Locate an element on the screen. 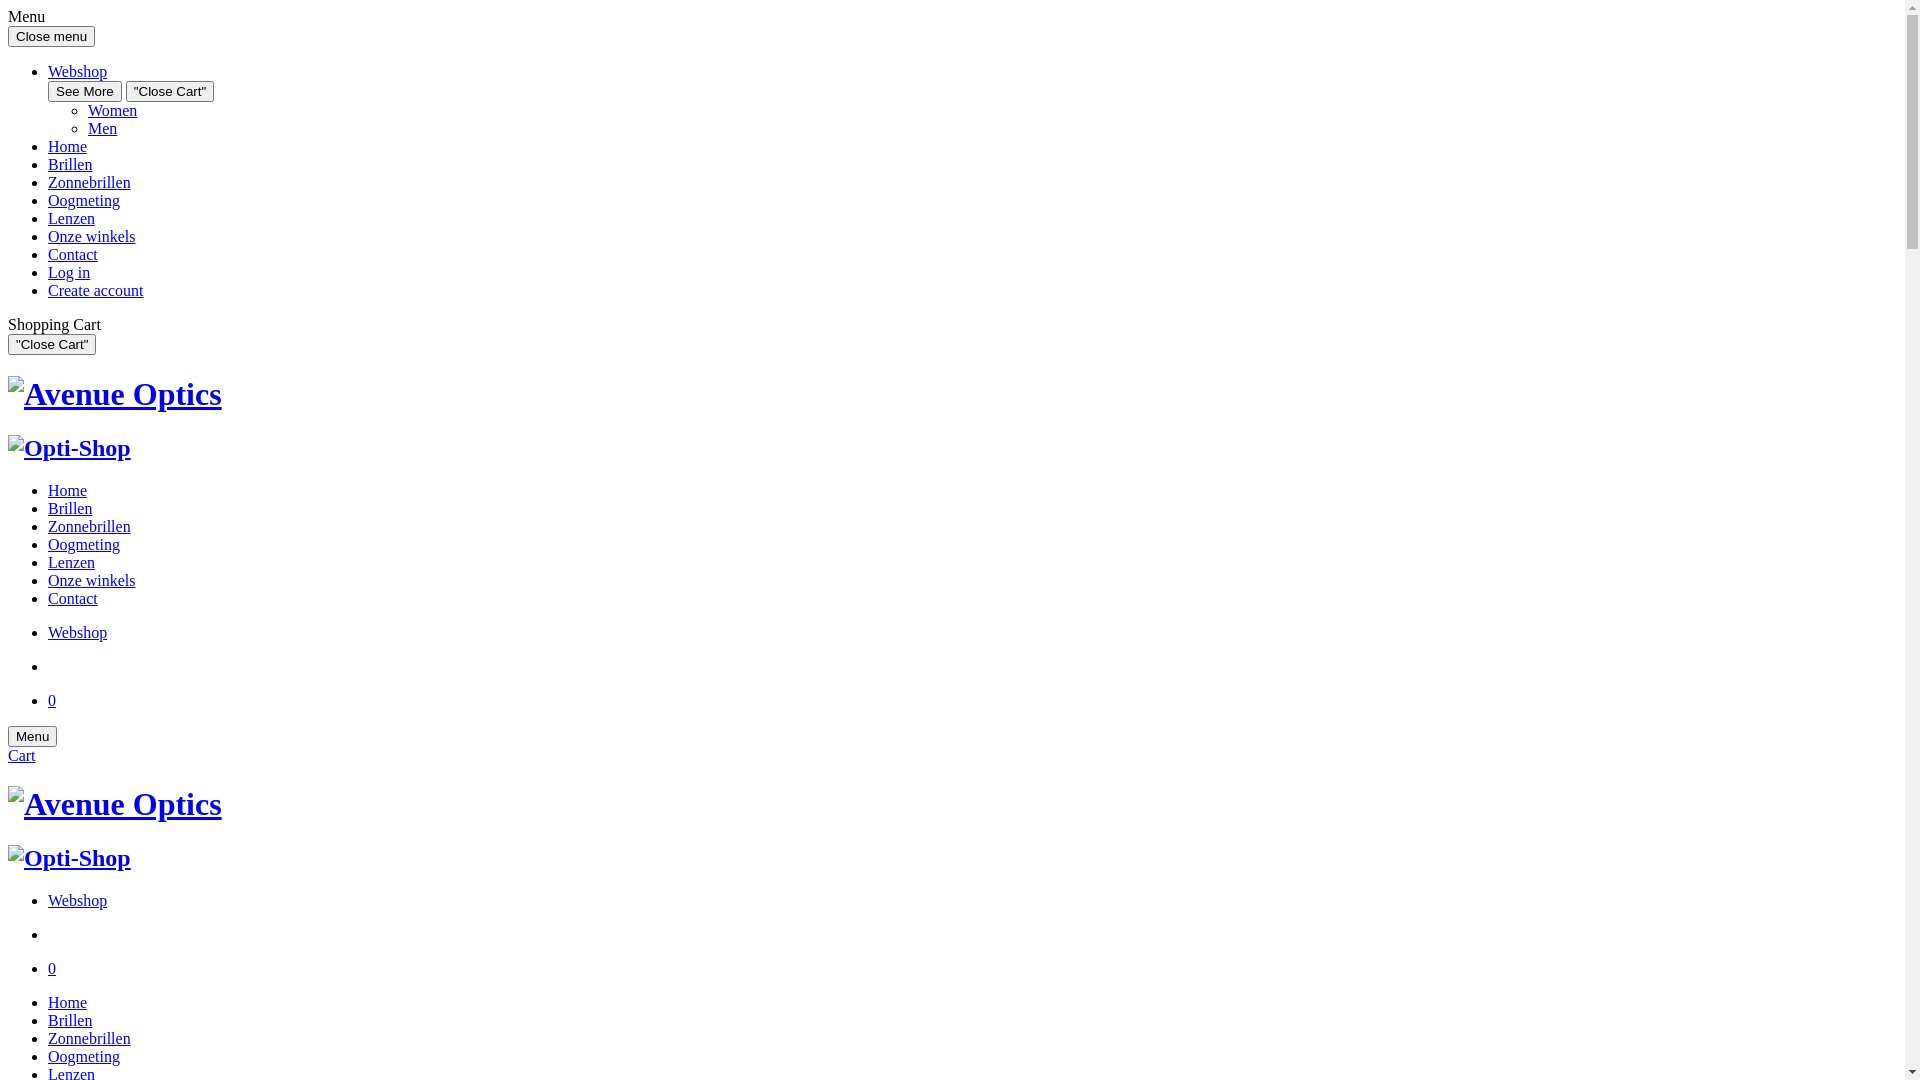 The width and height of the screenshot is (1920, 1080). Women is located at coordinates (112, 110).